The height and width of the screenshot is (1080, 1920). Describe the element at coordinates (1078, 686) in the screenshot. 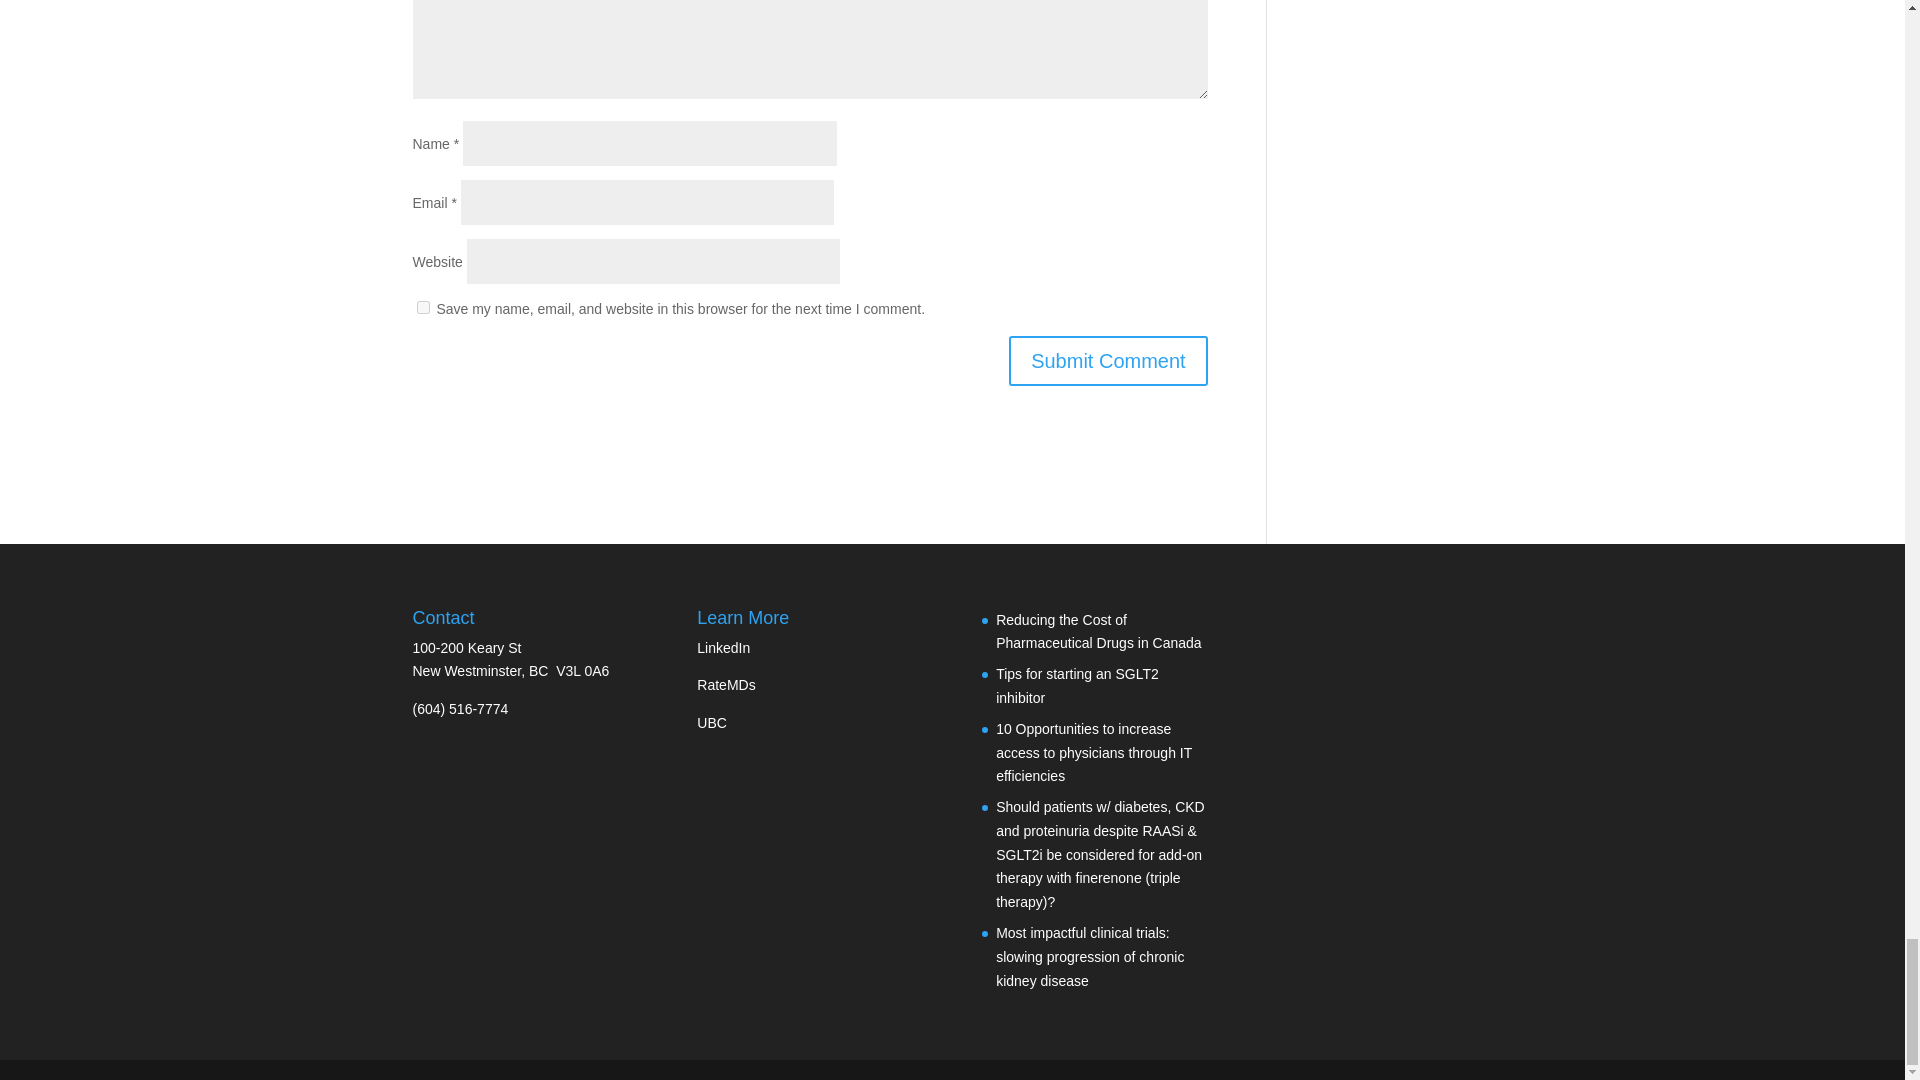

I see `Tips for starting an SGLT2 inhibitor` at that location.